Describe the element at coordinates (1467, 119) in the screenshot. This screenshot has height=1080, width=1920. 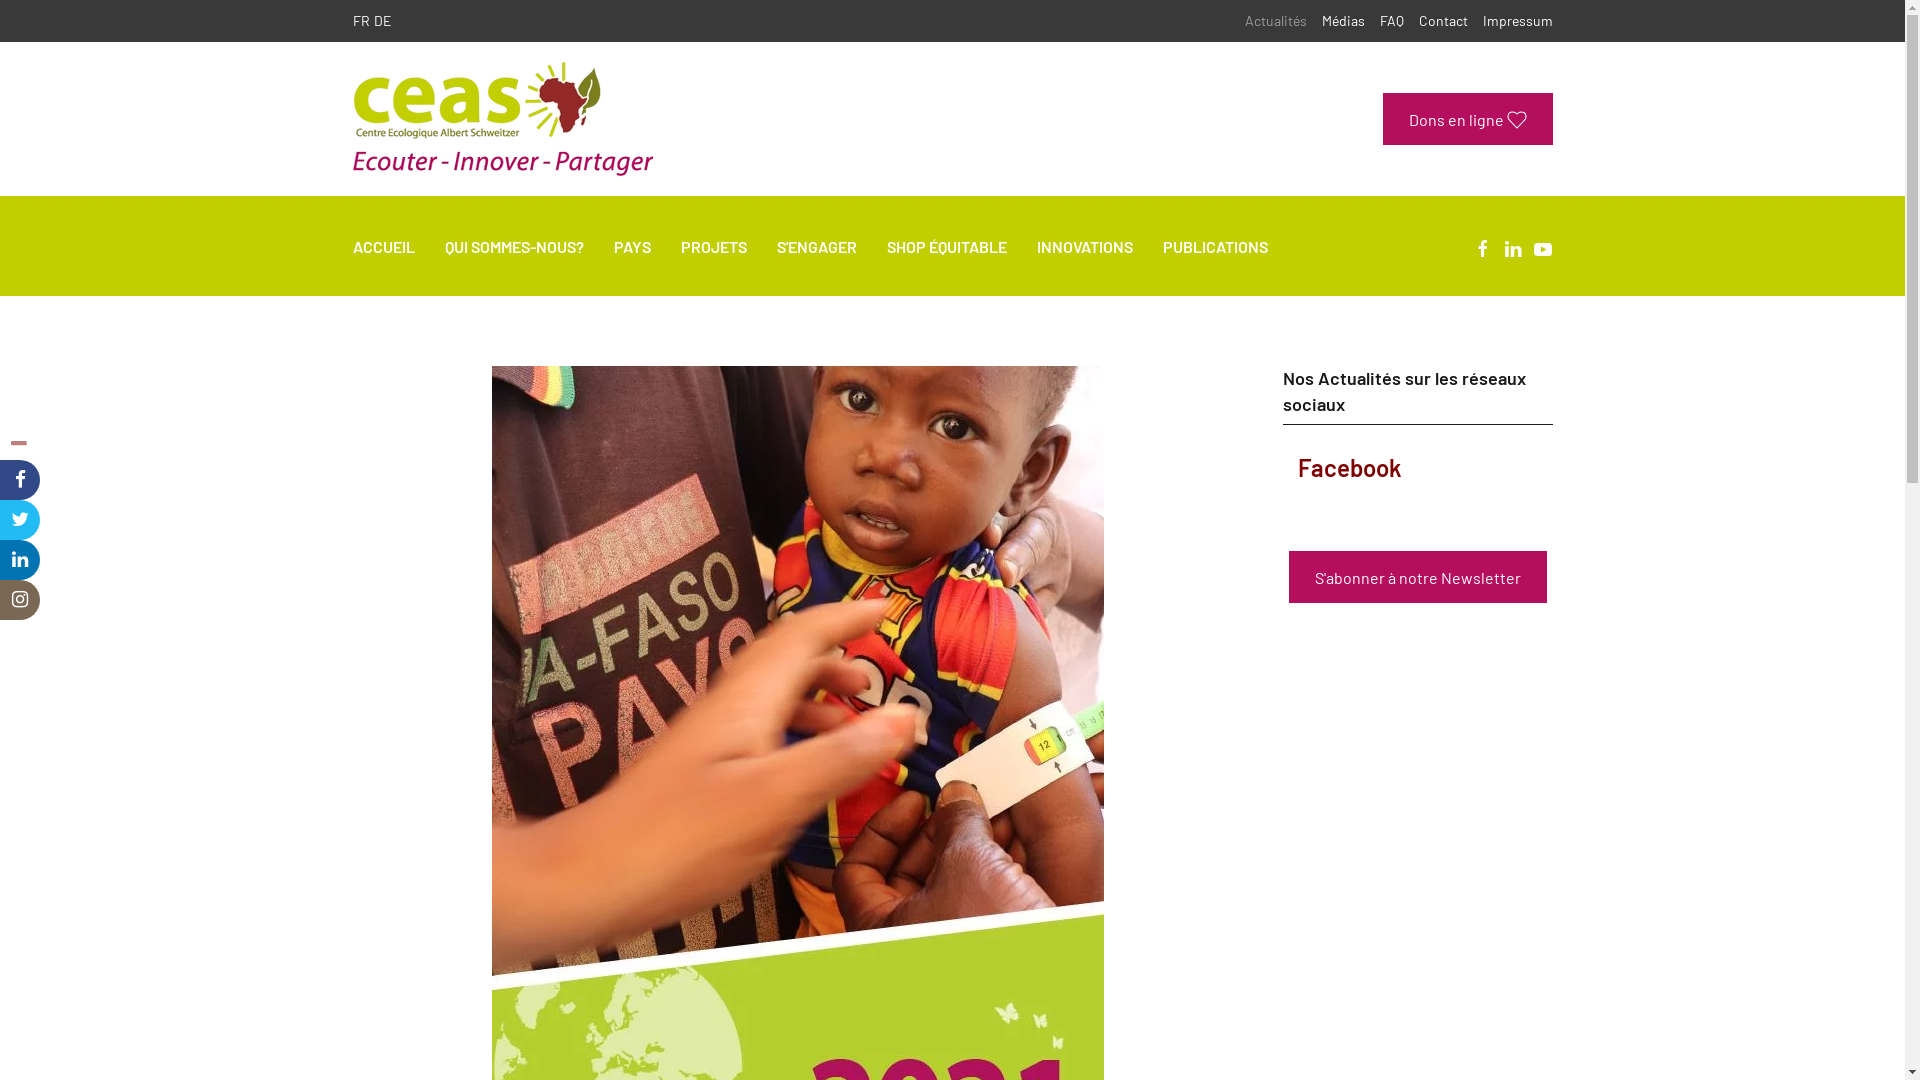
I see `Dons en ligne` at that location.